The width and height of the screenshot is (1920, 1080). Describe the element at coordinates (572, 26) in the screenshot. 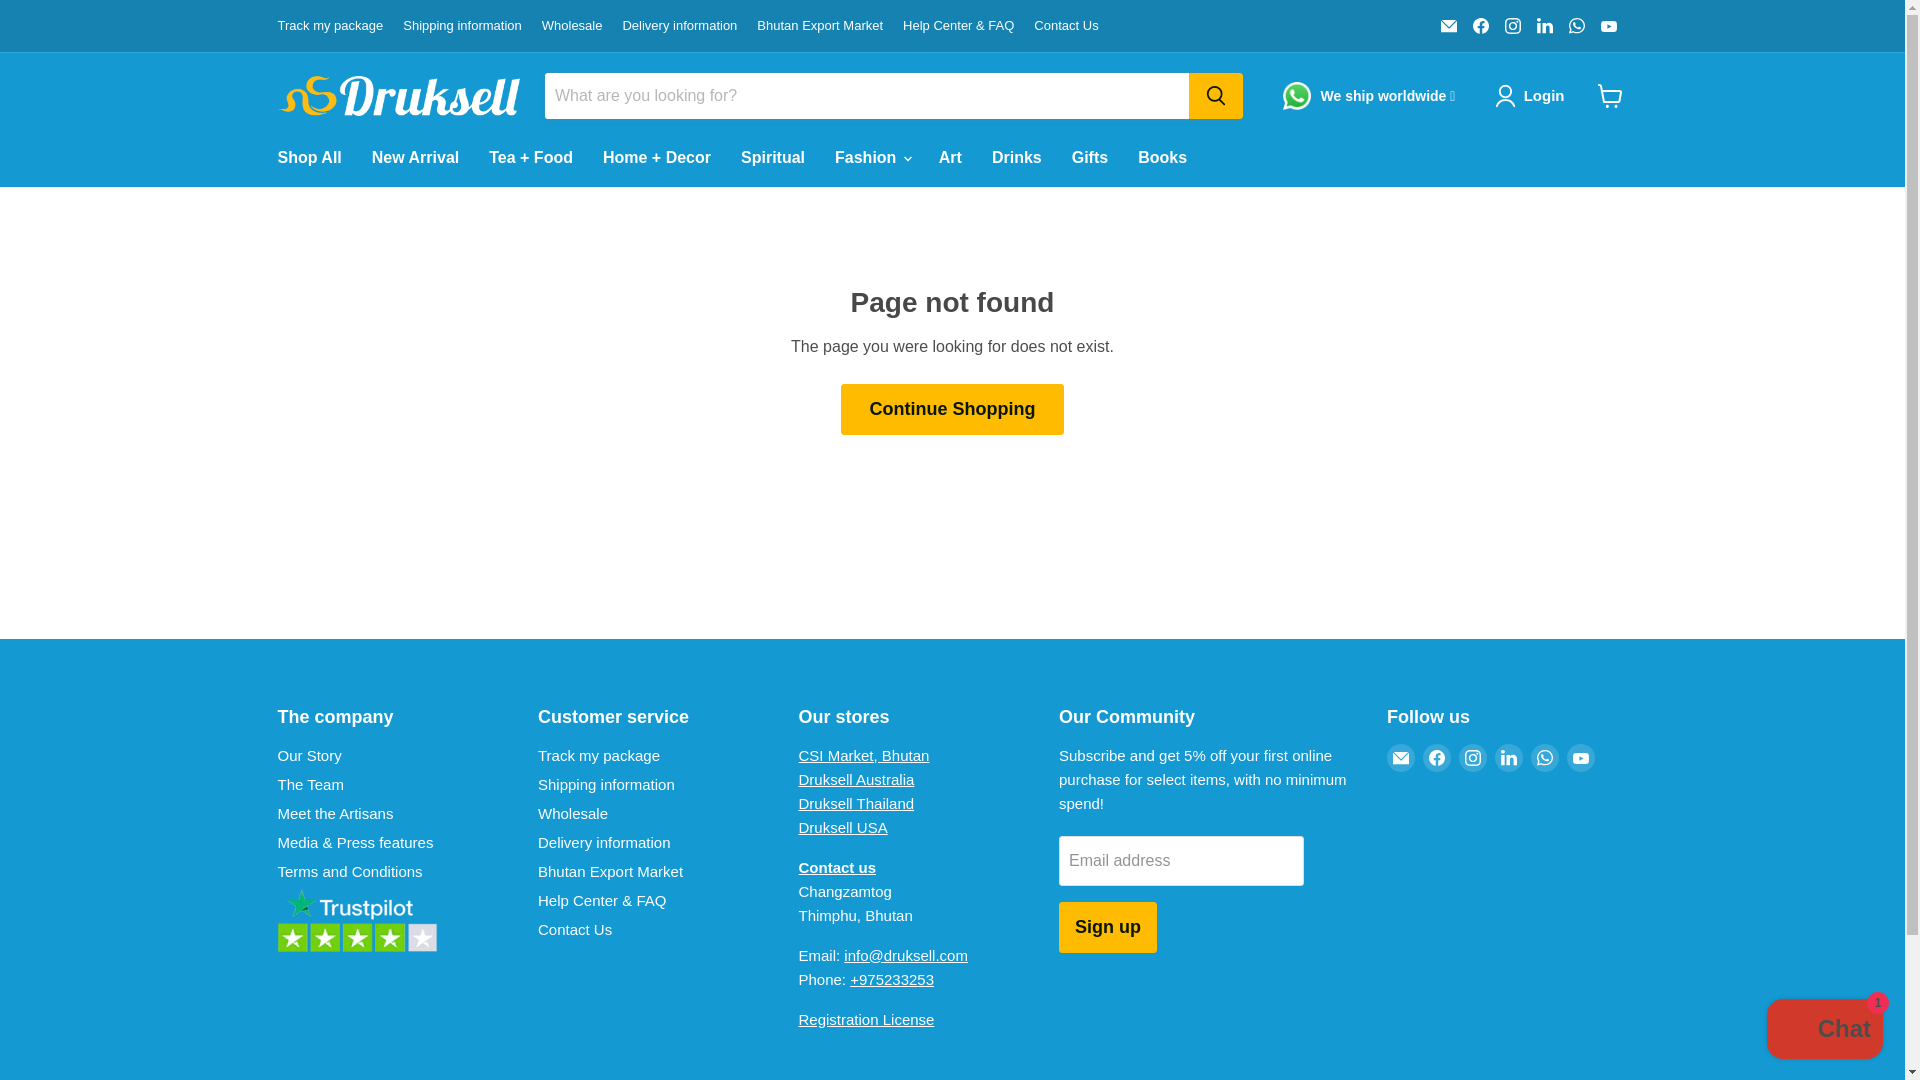

I see `Wholesale` at that location.